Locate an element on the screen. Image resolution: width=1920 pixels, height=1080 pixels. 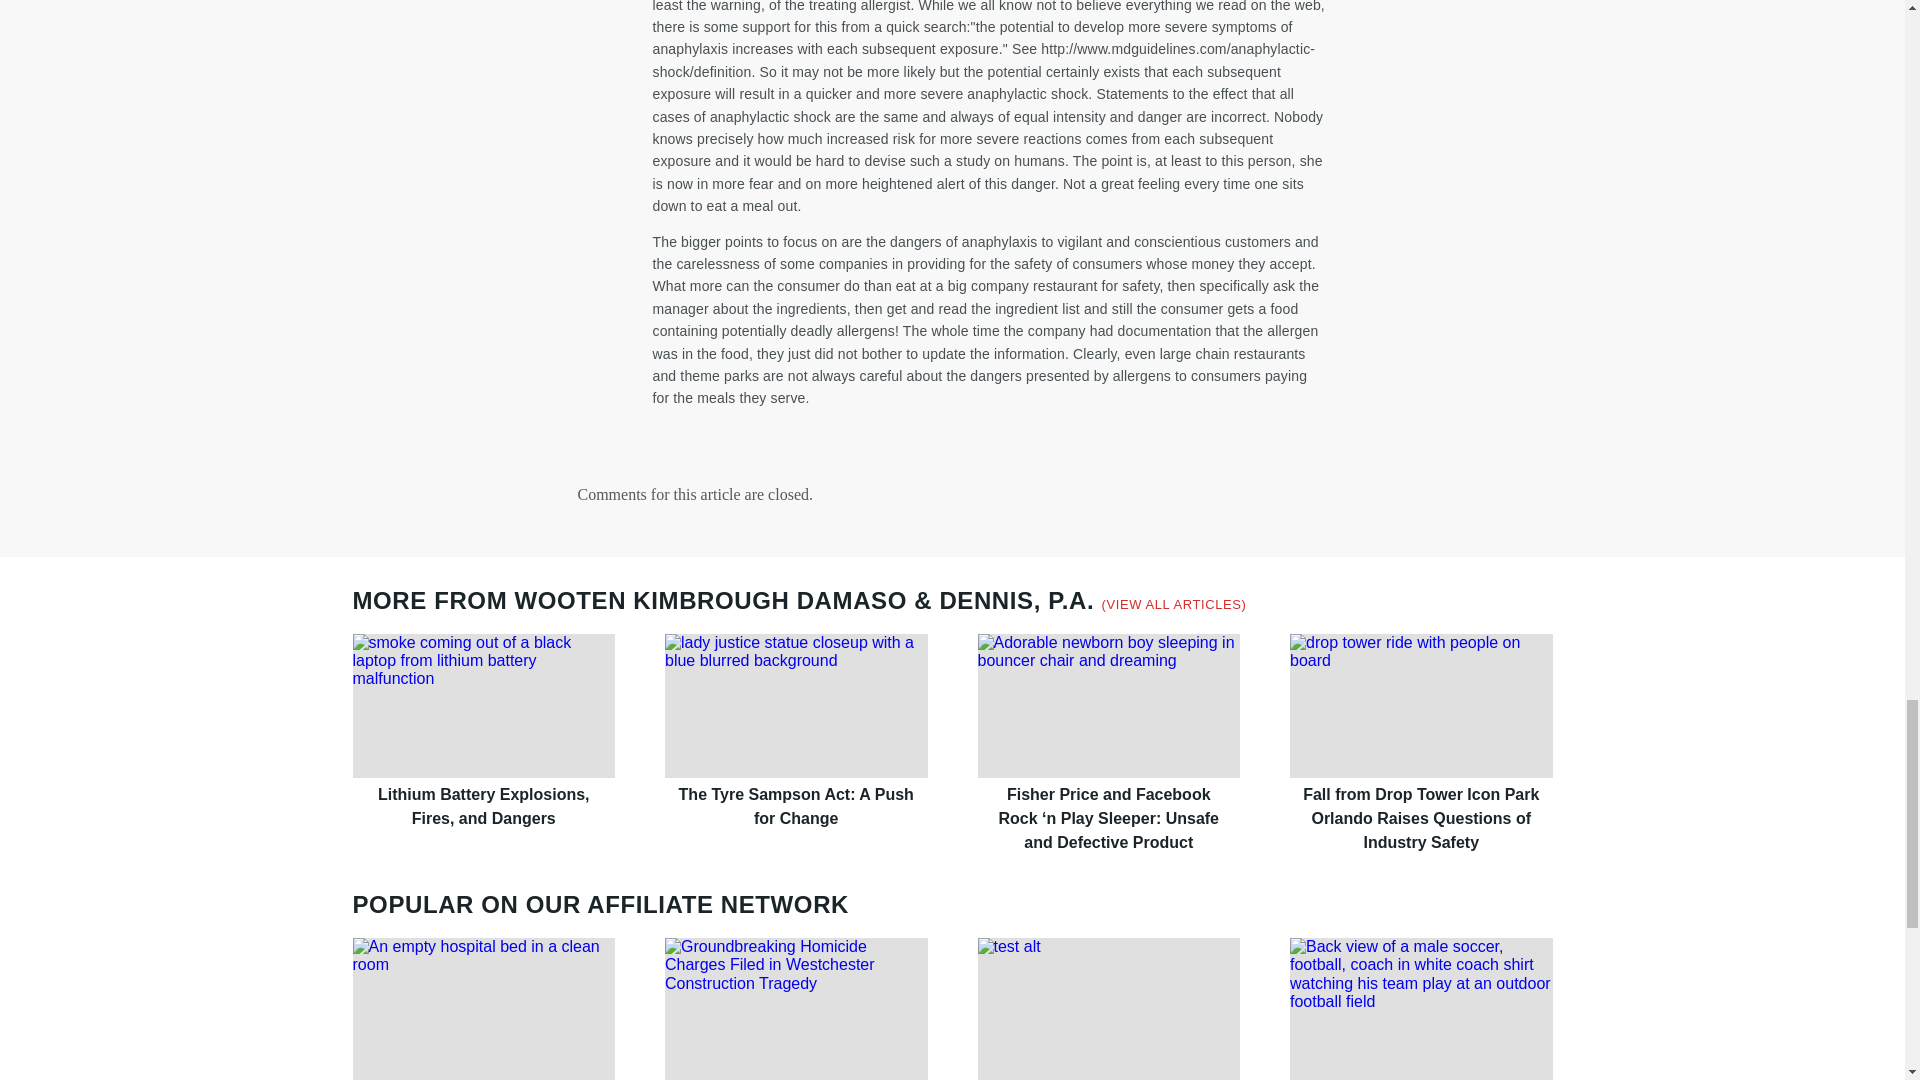
Lithium Battery Explosions, Fires, and Dangers is located at coordinates (482, 705).